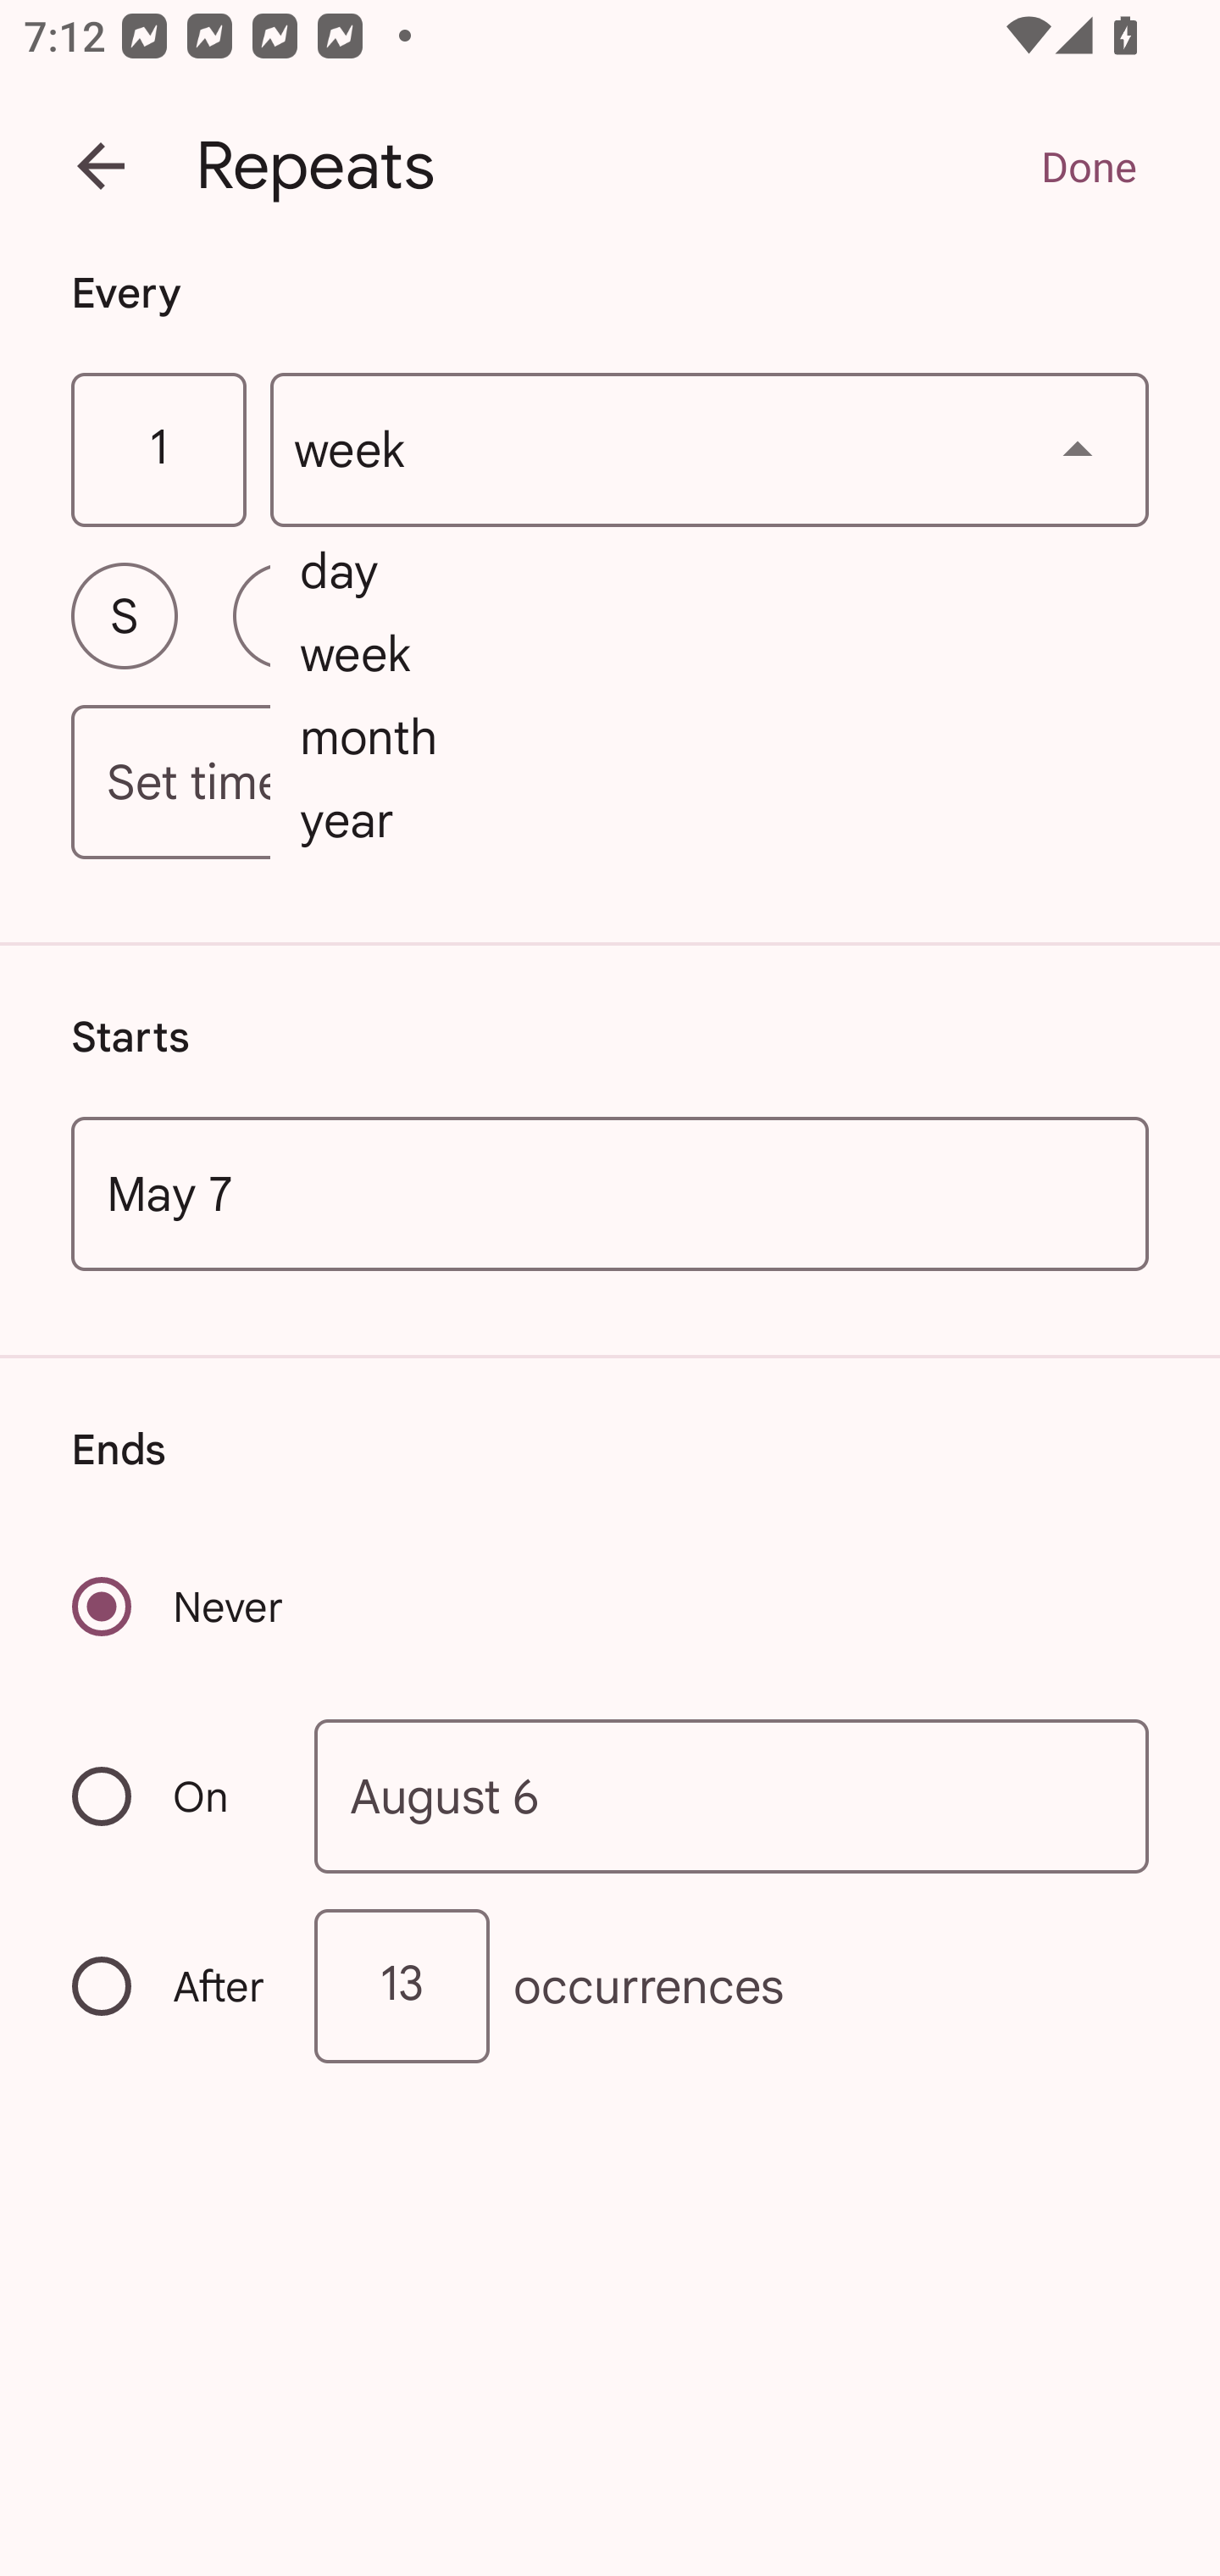 This screenshot has height=2576, width=1220. I want to click on Done, so click(1088, 166).